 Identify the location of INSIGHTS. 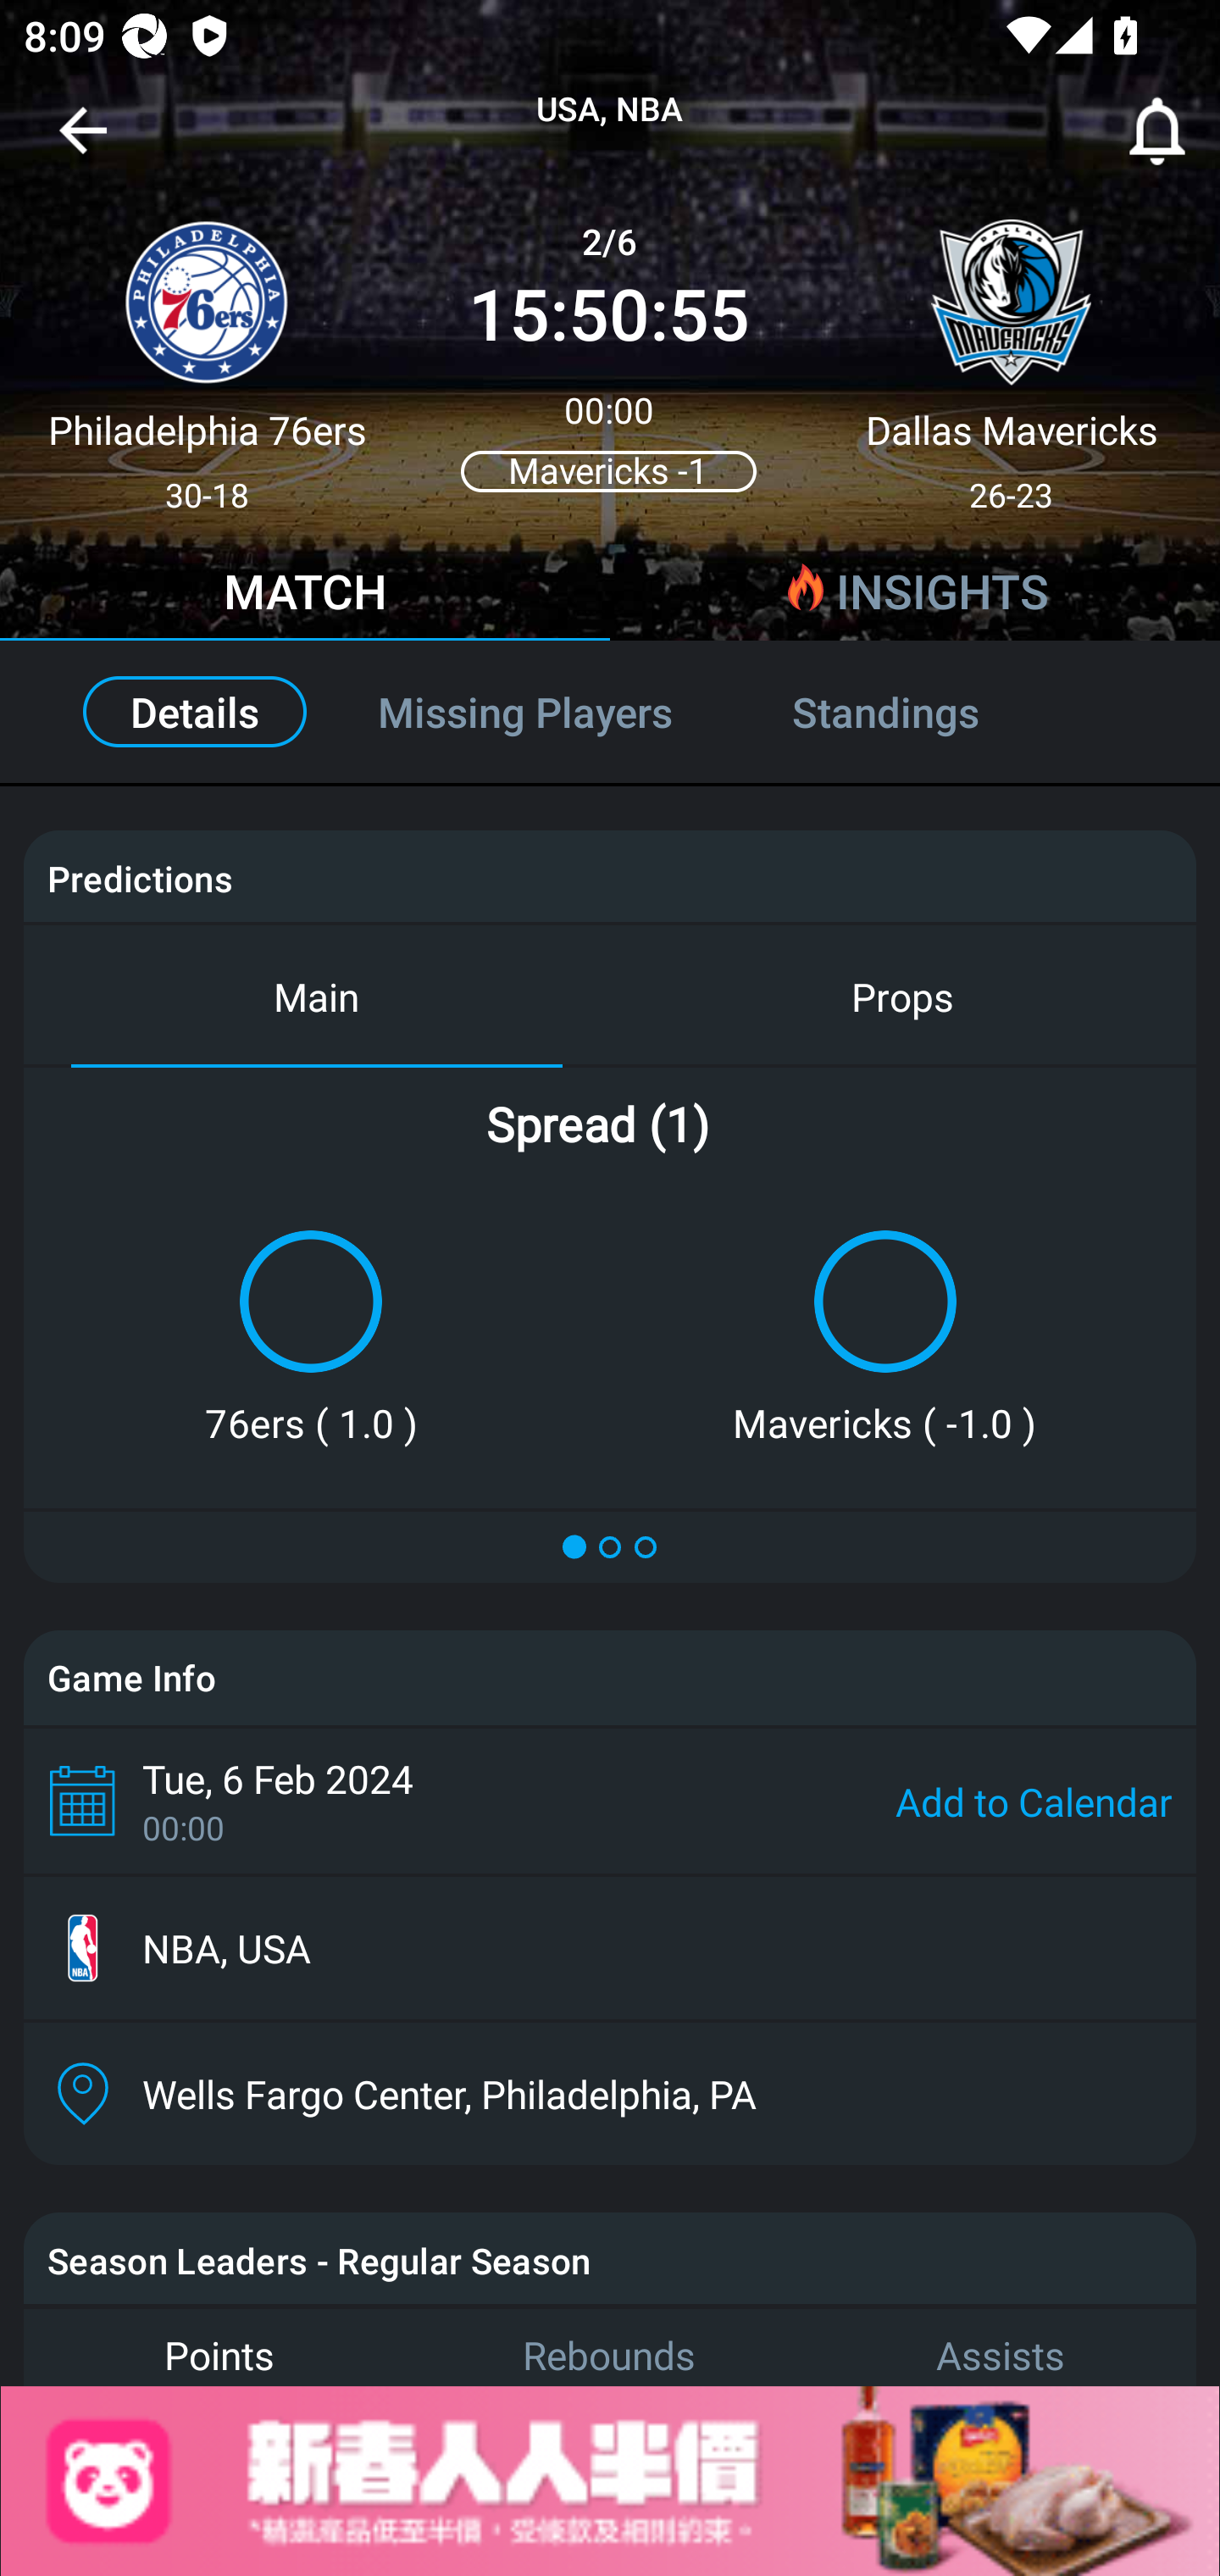
(915, 596).